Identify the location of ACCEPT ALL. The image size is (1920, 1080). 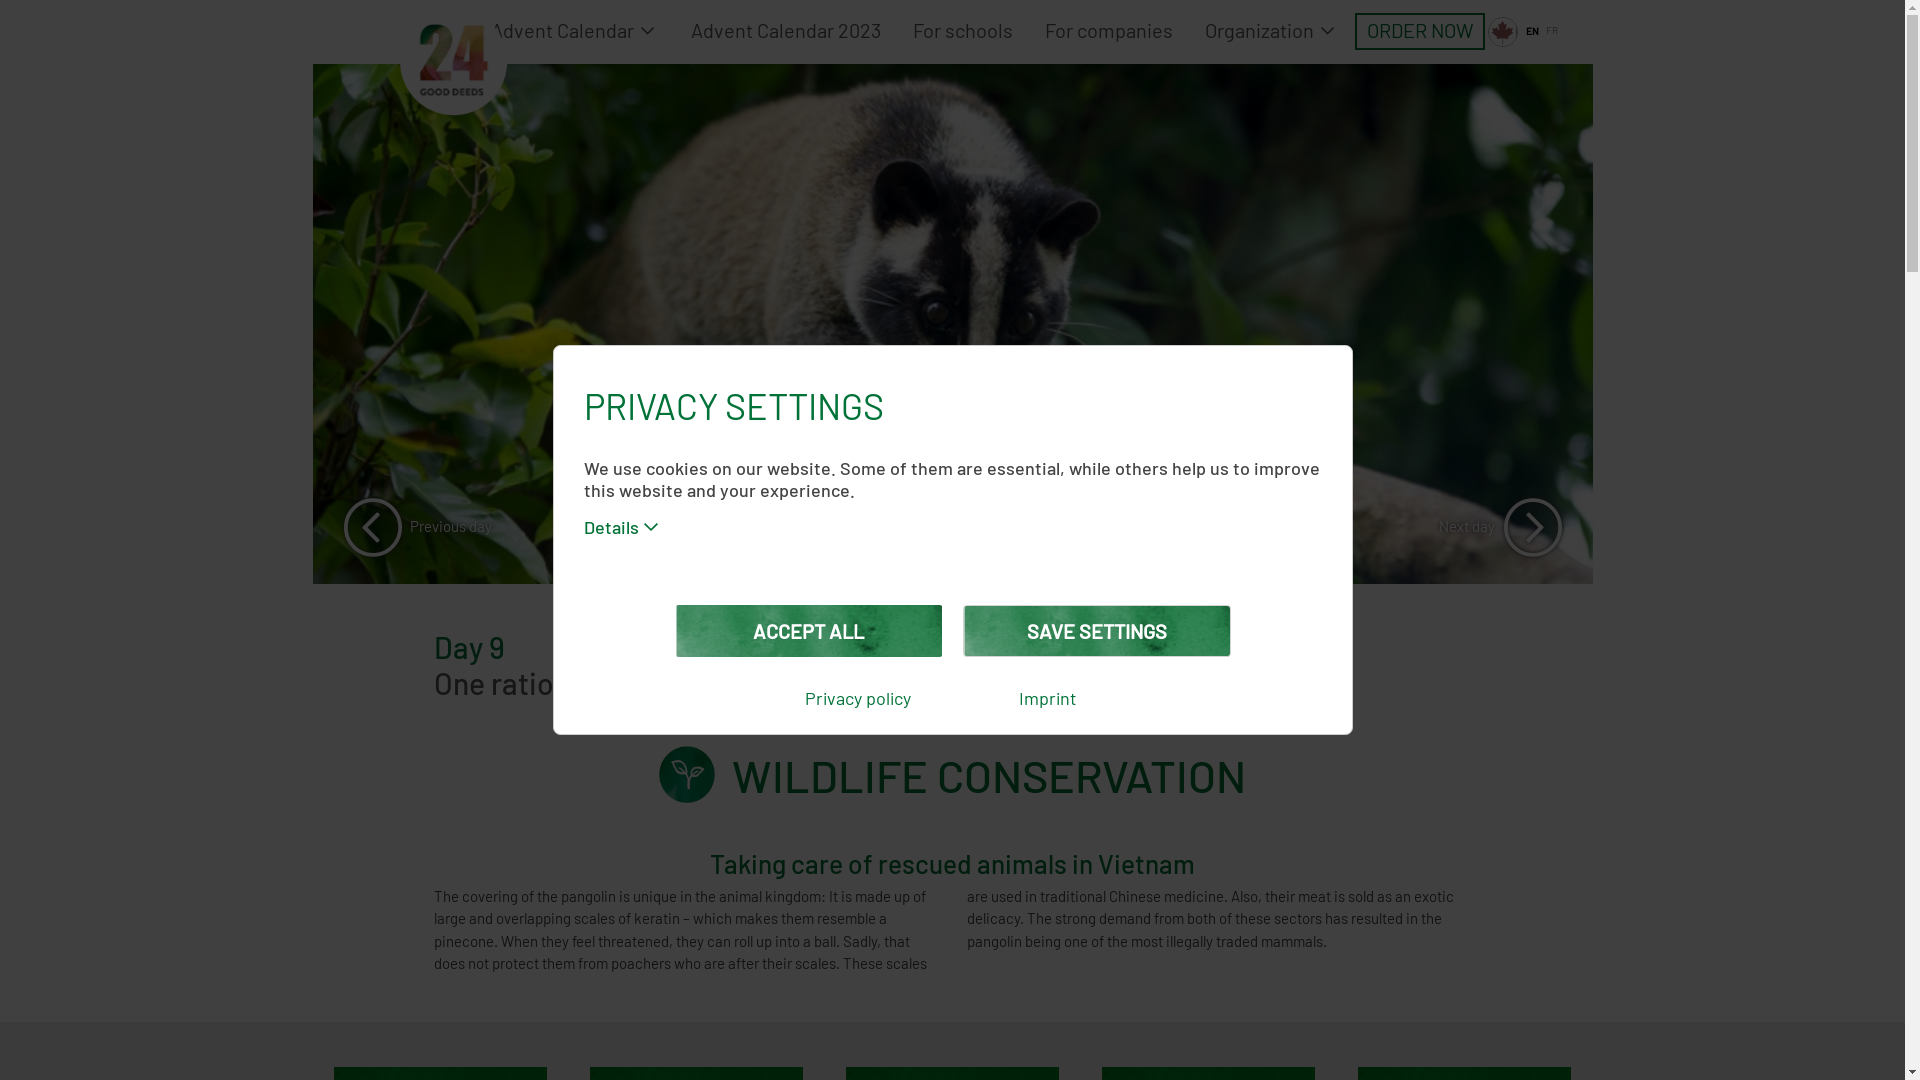
(808, 631).